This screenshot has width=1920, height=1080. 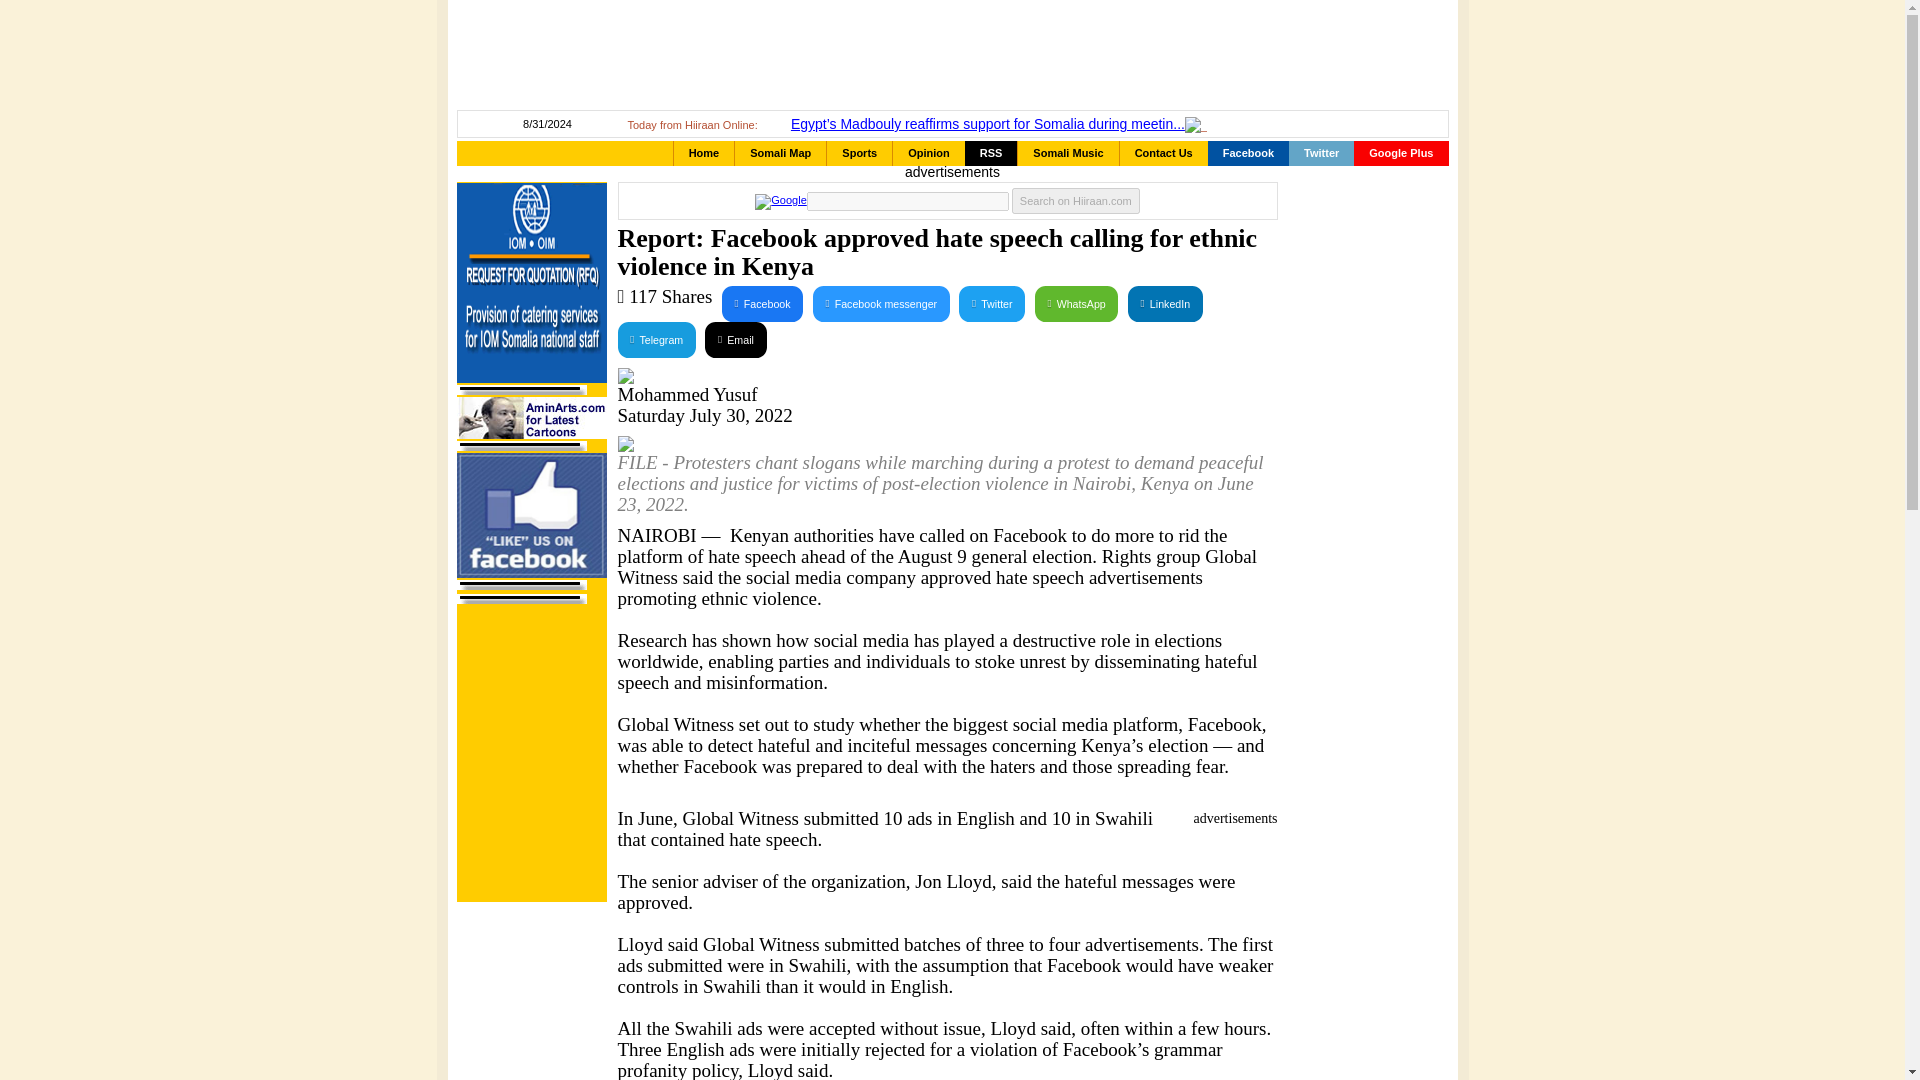 I want to click on Telegram, so click(x=656, y=339).